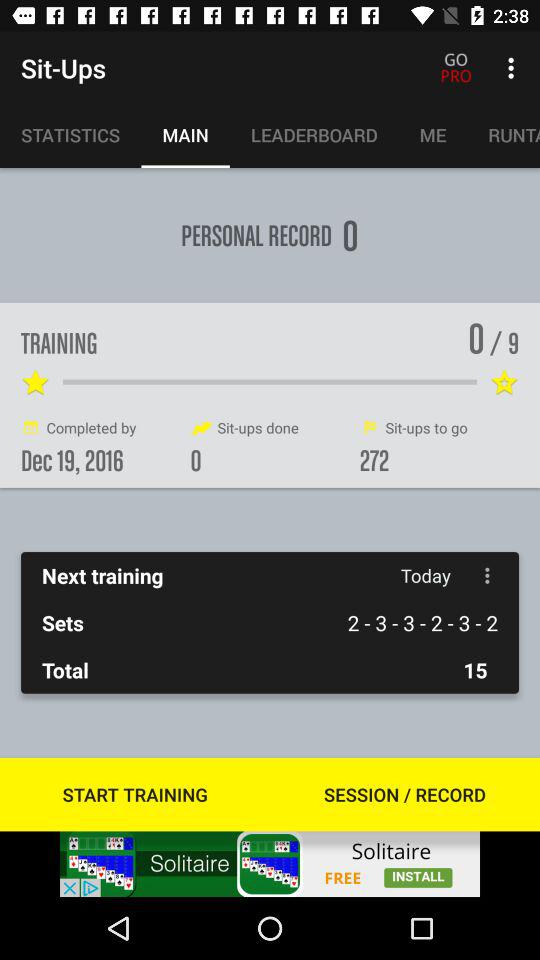  Describe the element at coordinates (270, 864) in the screenshot. I see `advertisement for solitaire app` at that location.